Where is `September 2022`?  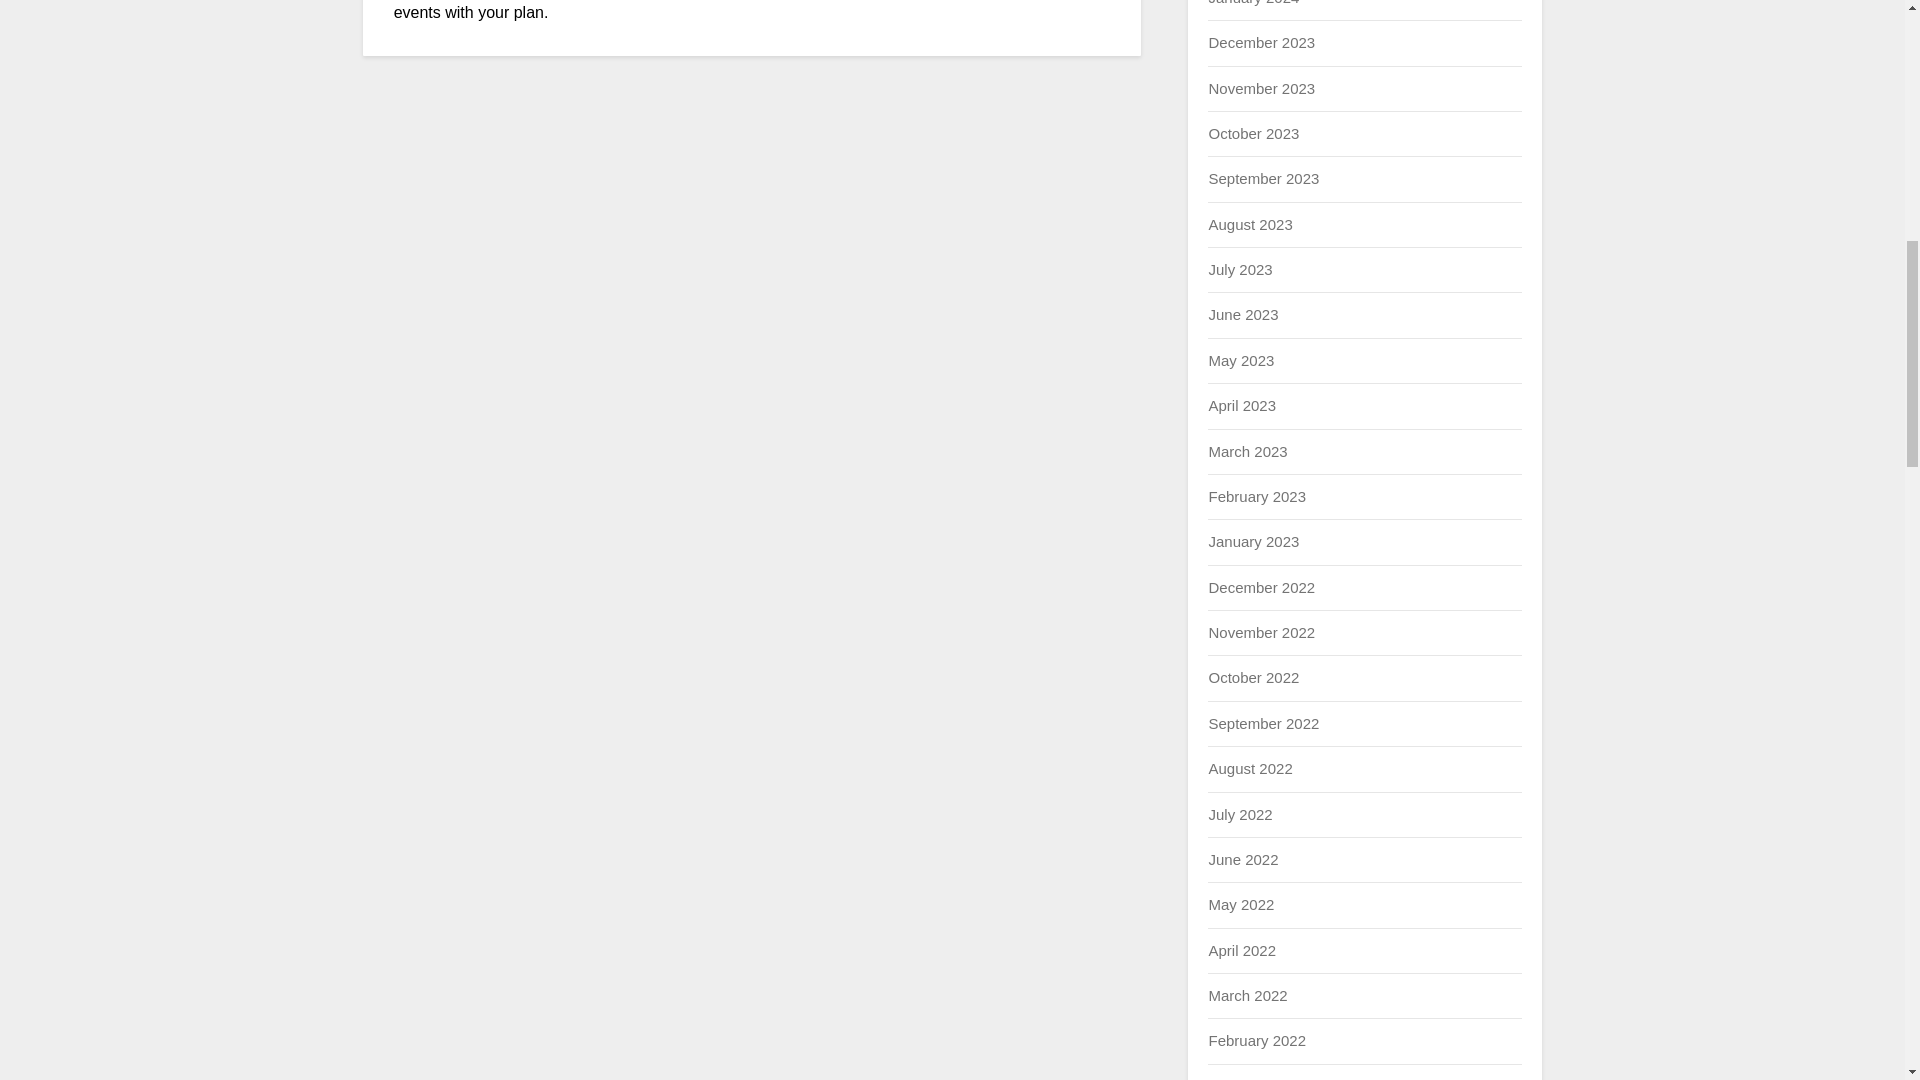
September 2022 is located at coordinates (1263, 723).